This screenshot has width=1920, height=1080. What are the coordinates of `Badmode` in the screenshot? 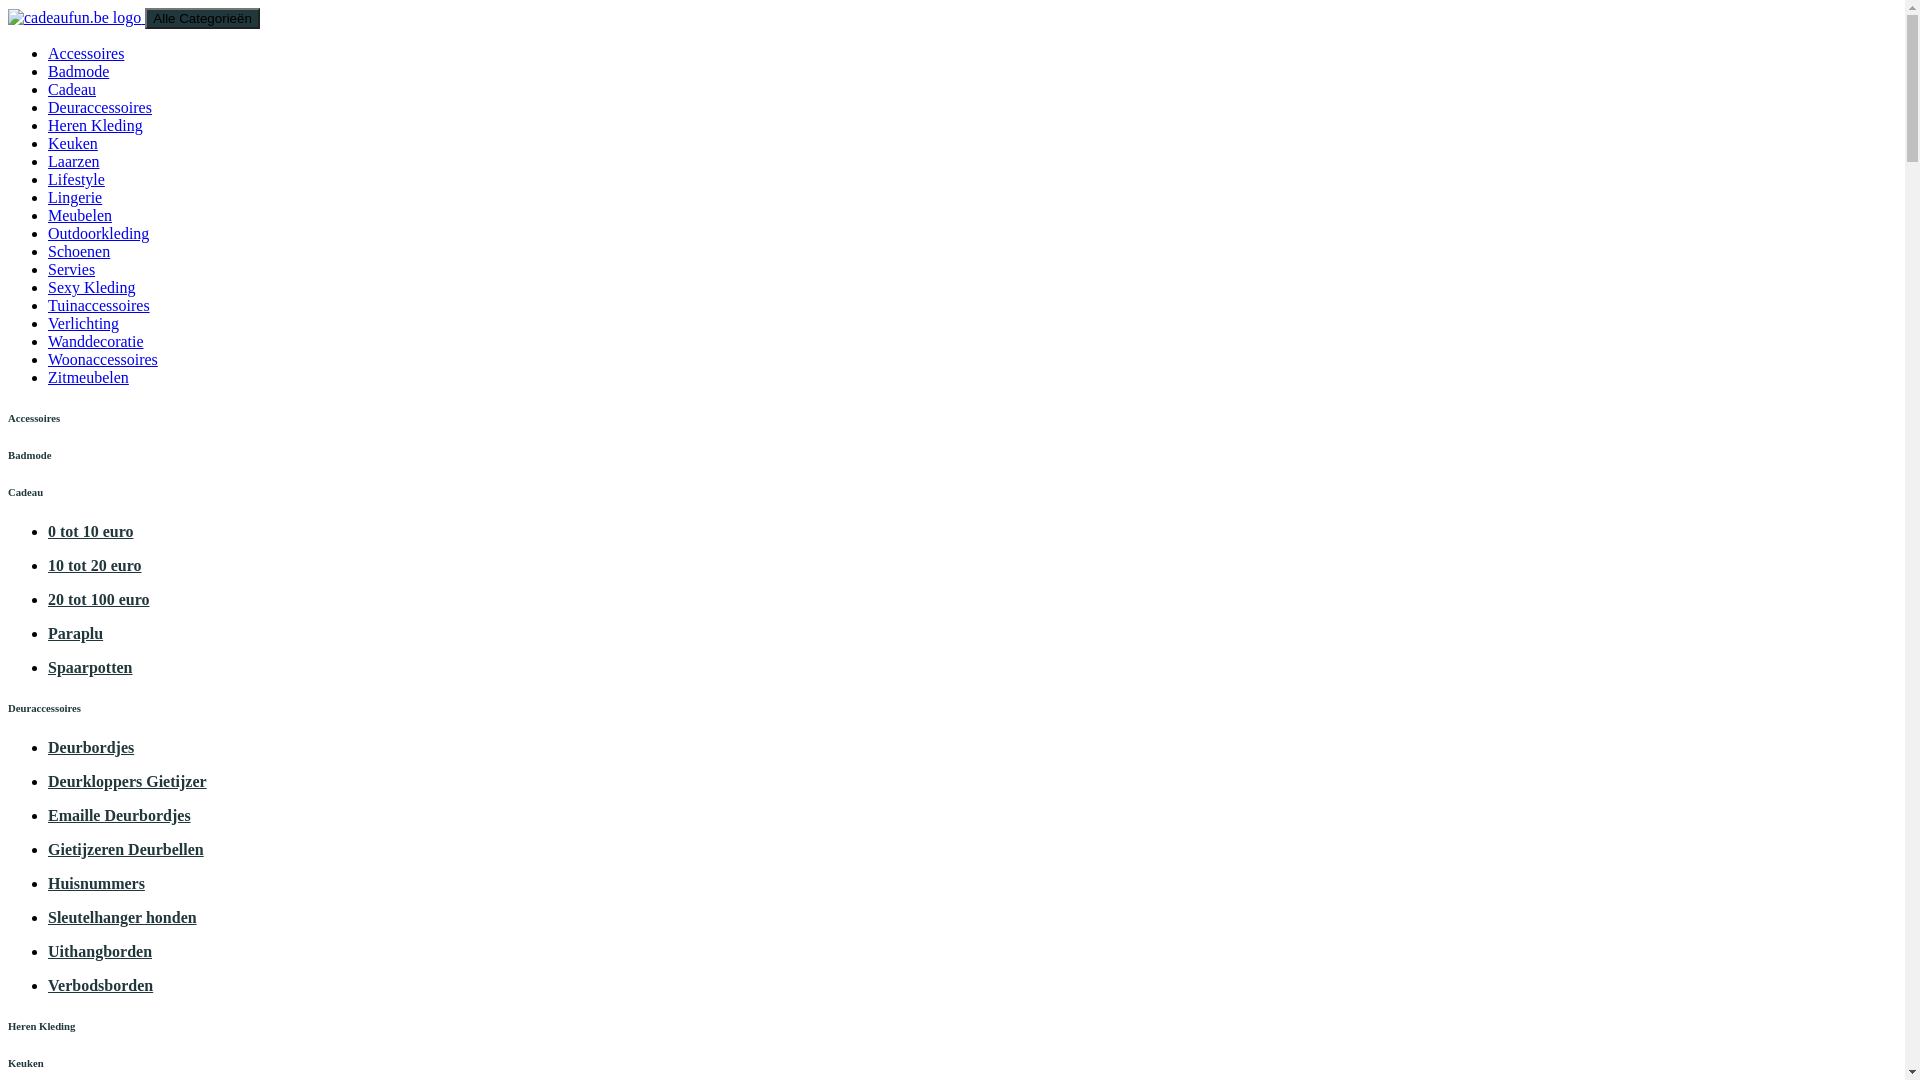 It's located at (78, 72).